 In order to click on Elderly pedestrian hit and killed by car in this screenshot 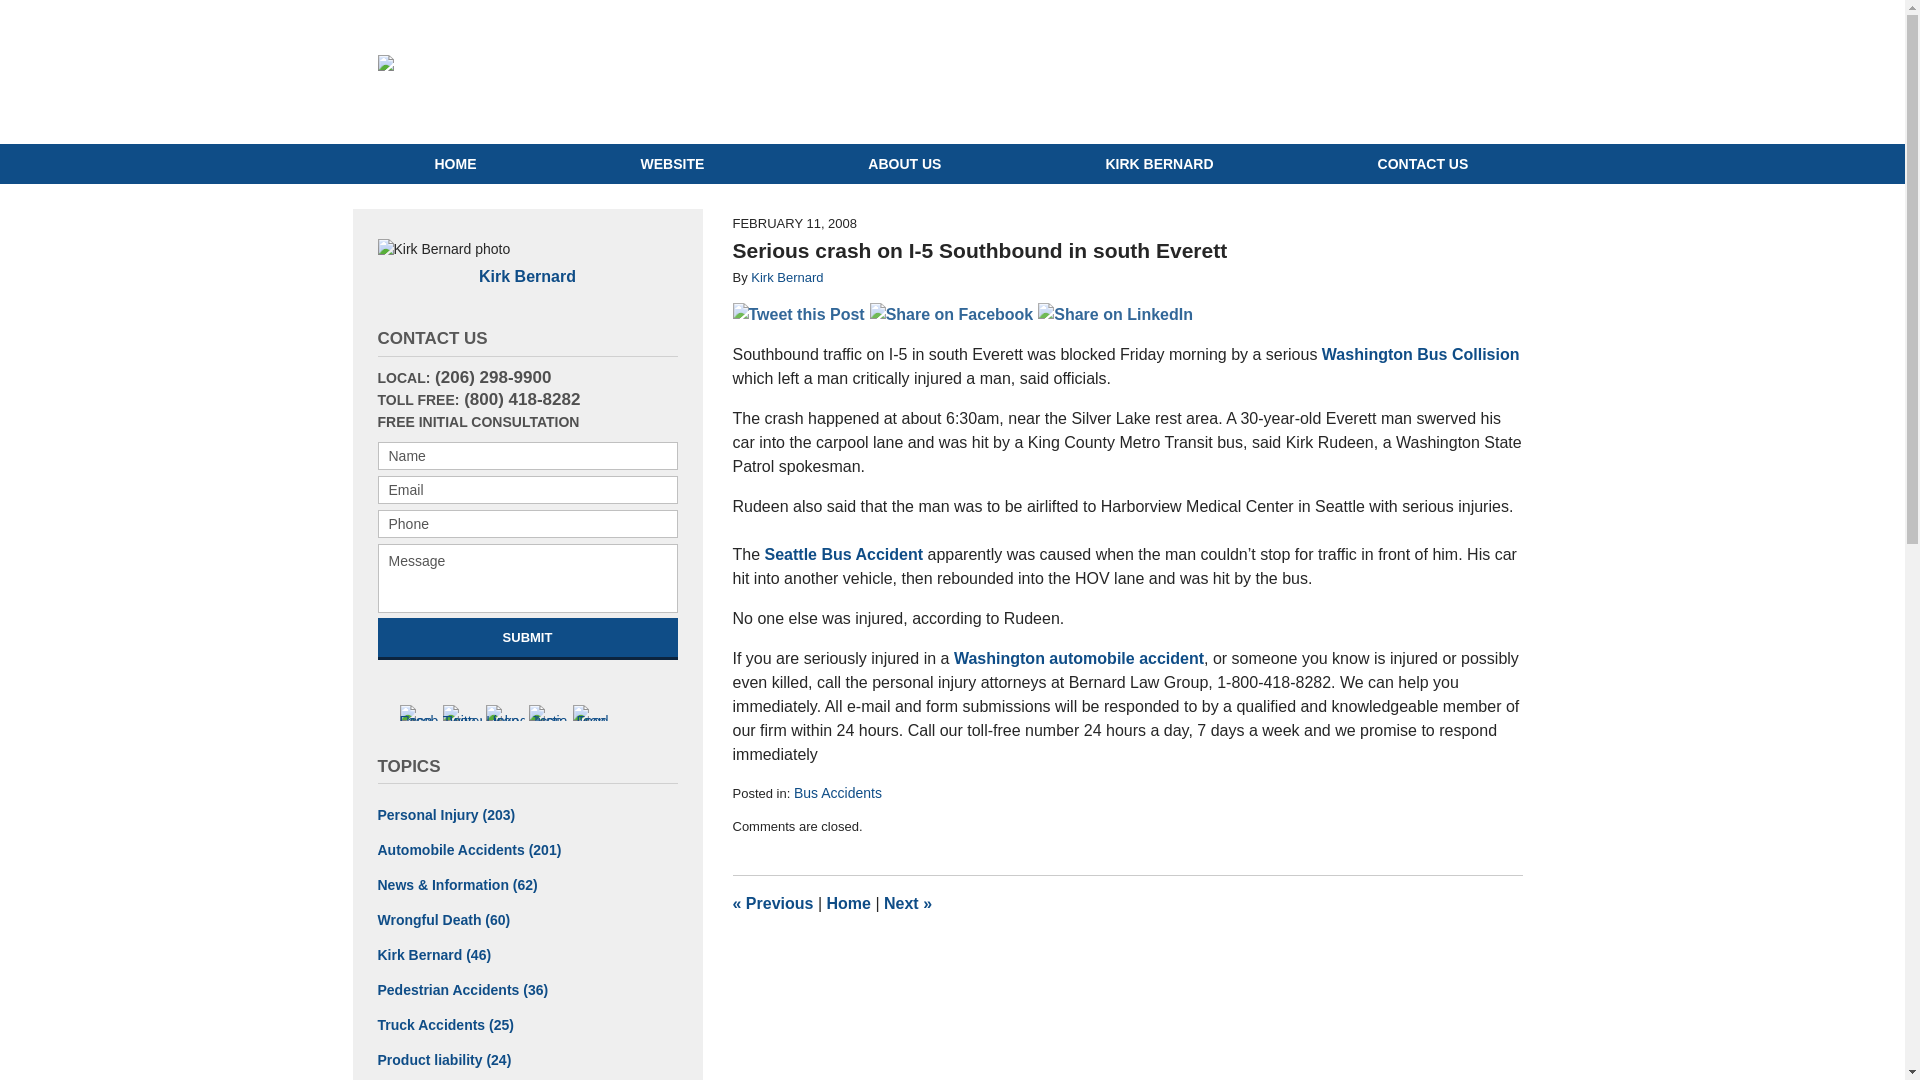, I will do `click(772, 903)`.